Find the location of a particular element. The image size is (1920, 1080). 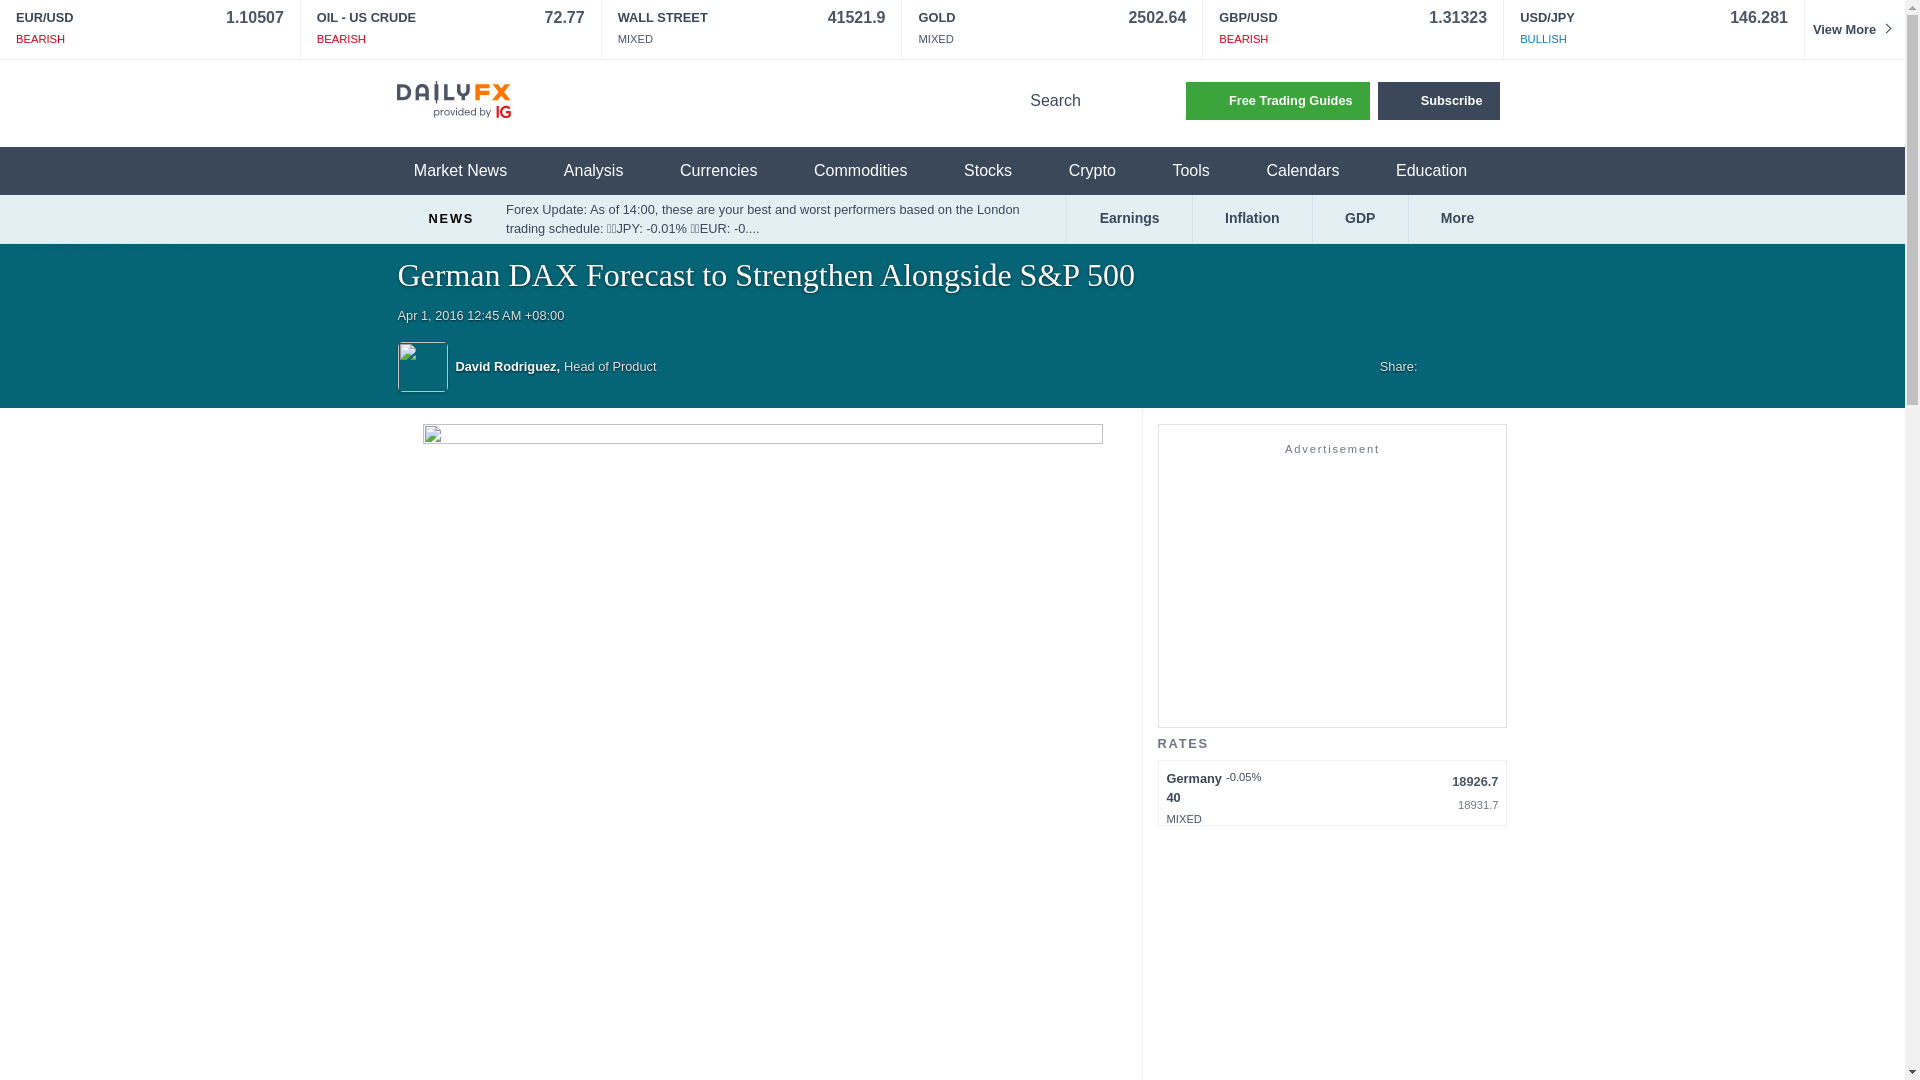

Analysis is located at coordinates (606, 171).